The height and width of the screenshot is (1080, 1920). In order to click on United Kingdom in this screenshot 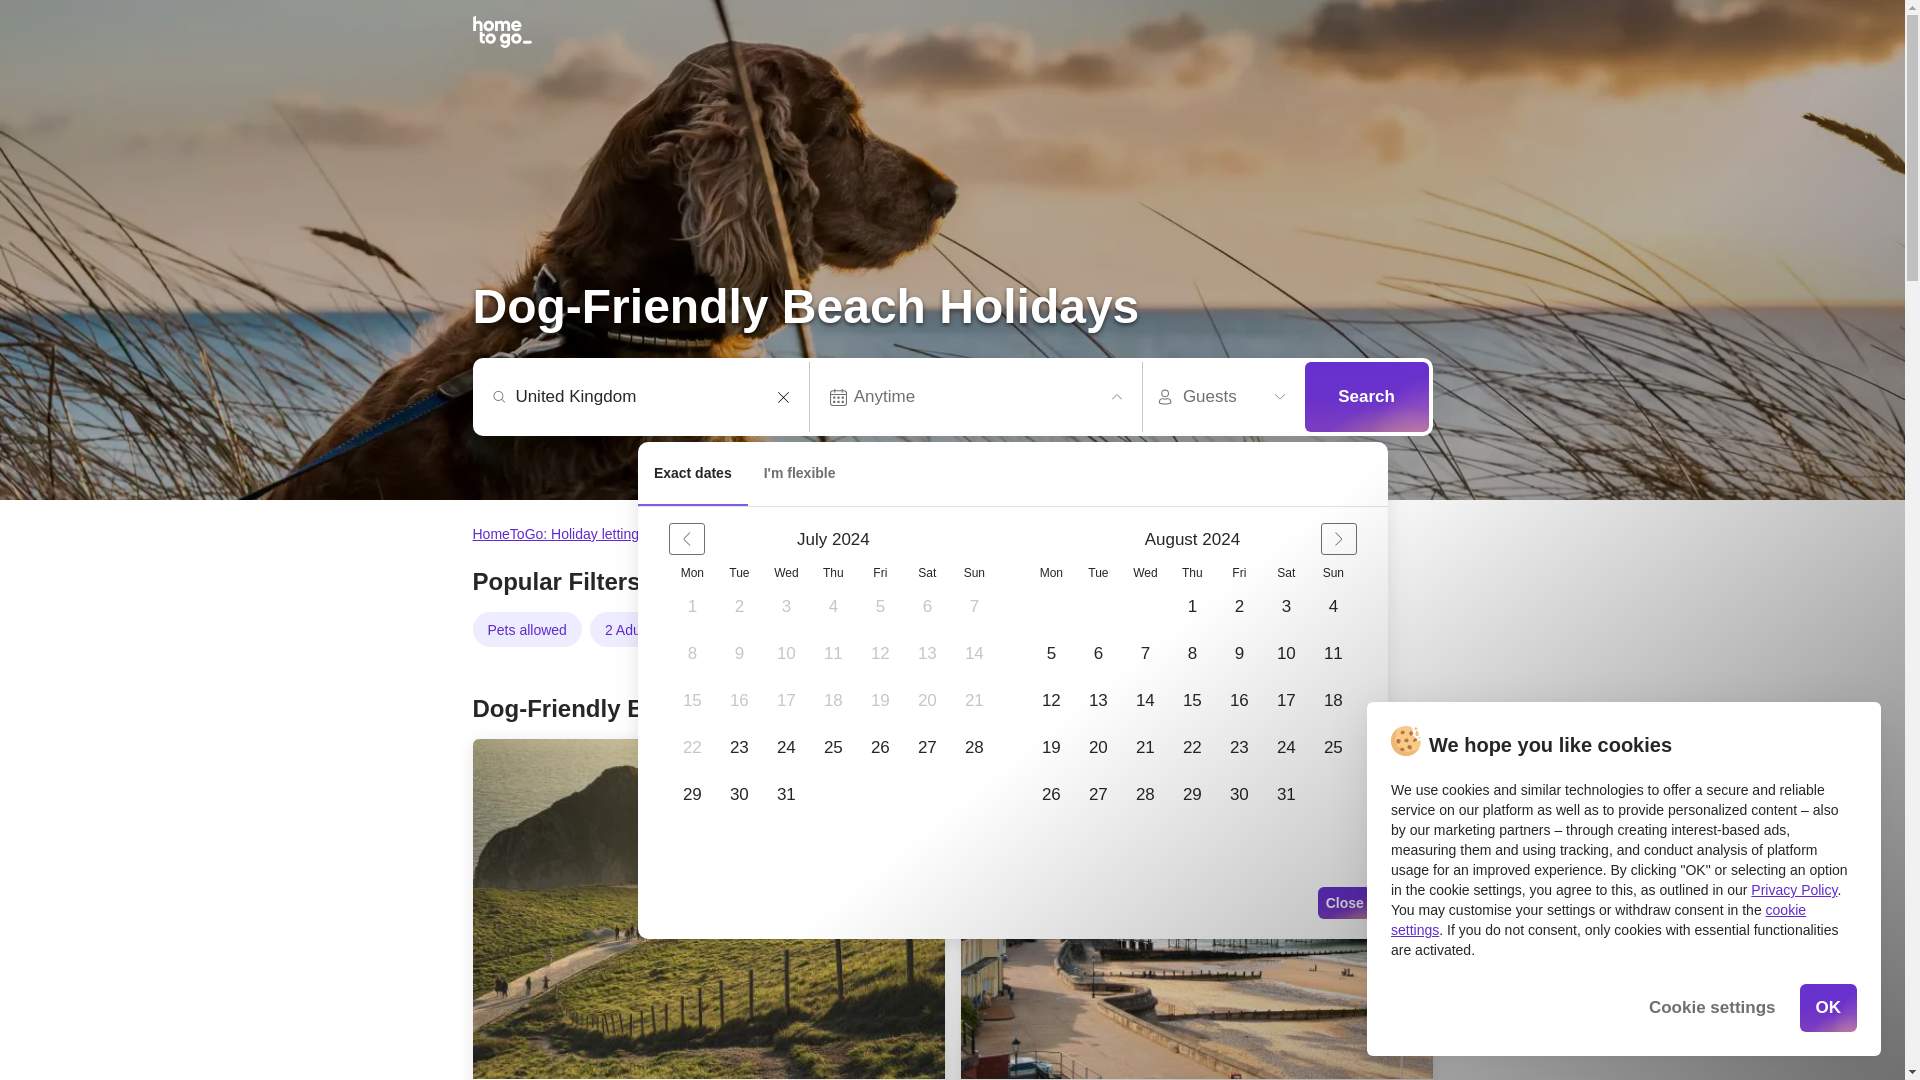, I will do `click(650, 396)`.